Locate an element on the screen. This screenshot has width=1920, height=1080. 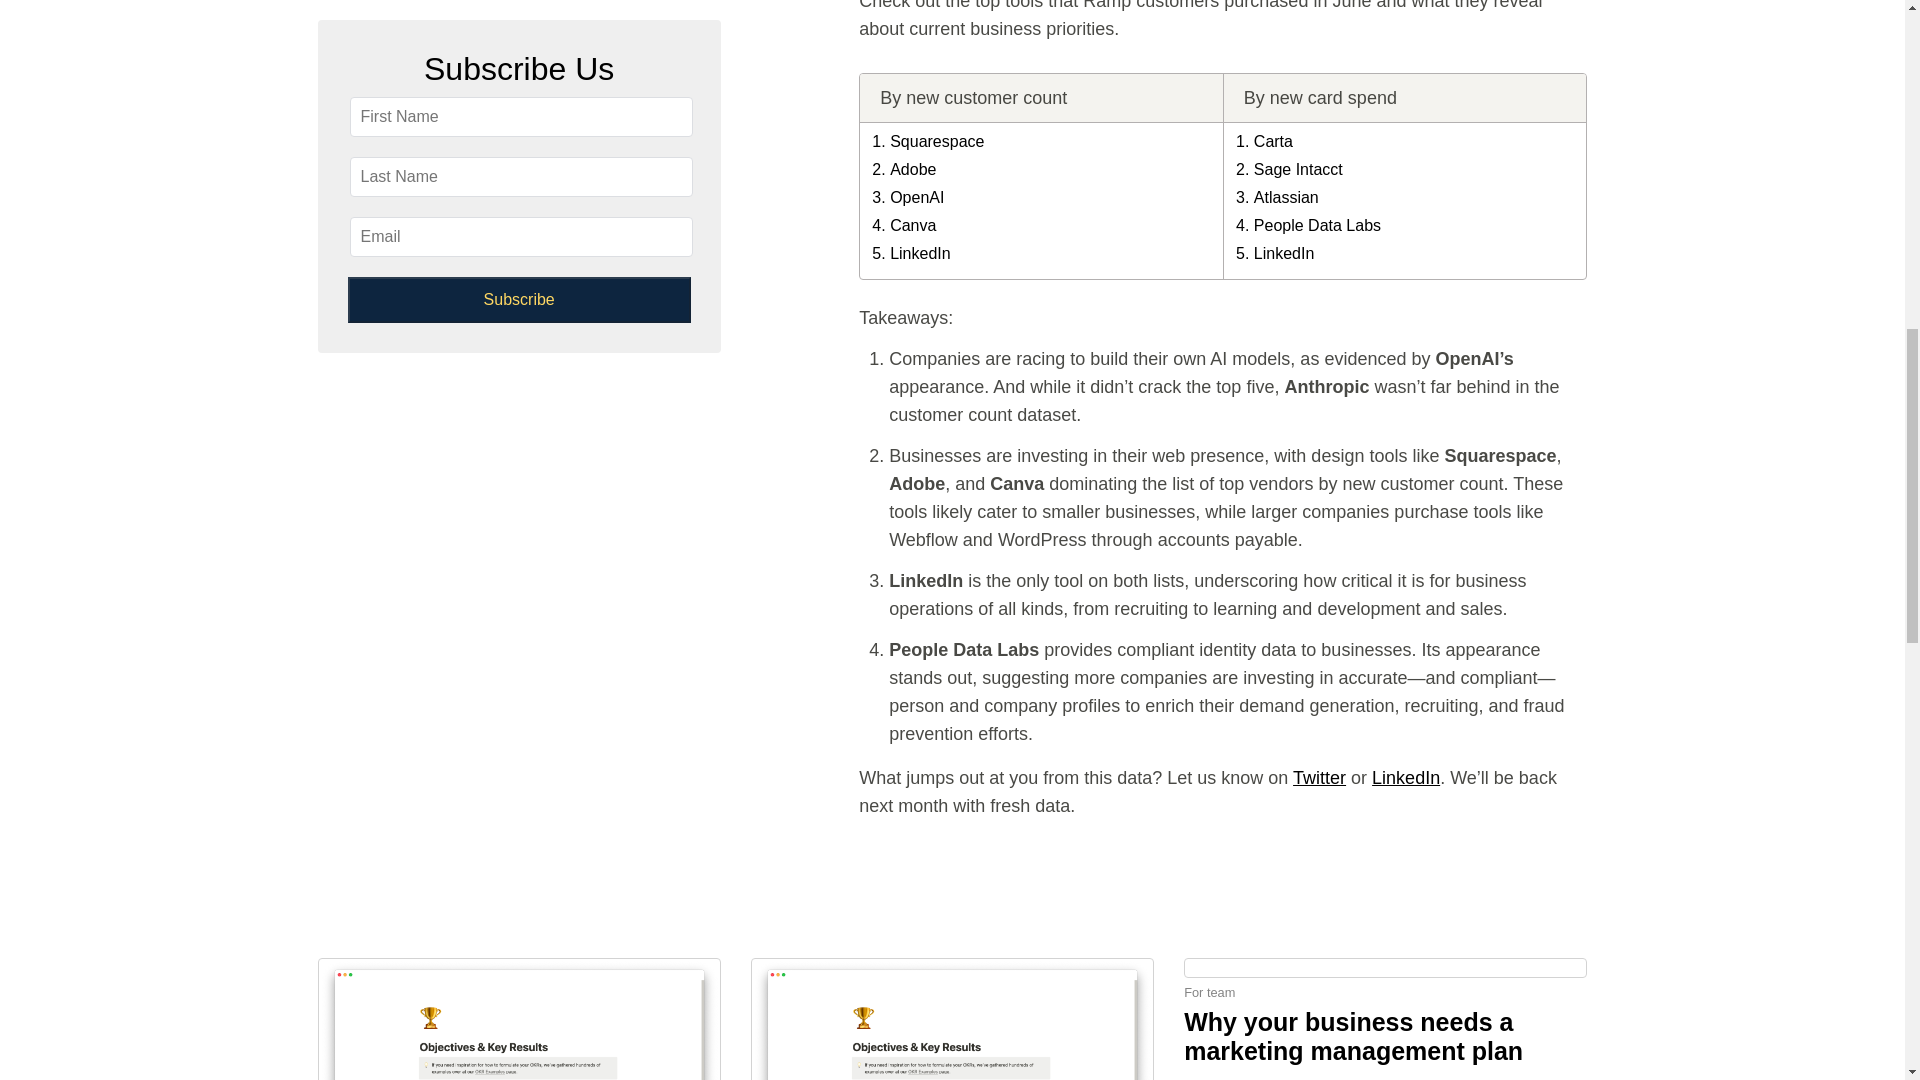
Twitter is located at coordinates (1318, 778).